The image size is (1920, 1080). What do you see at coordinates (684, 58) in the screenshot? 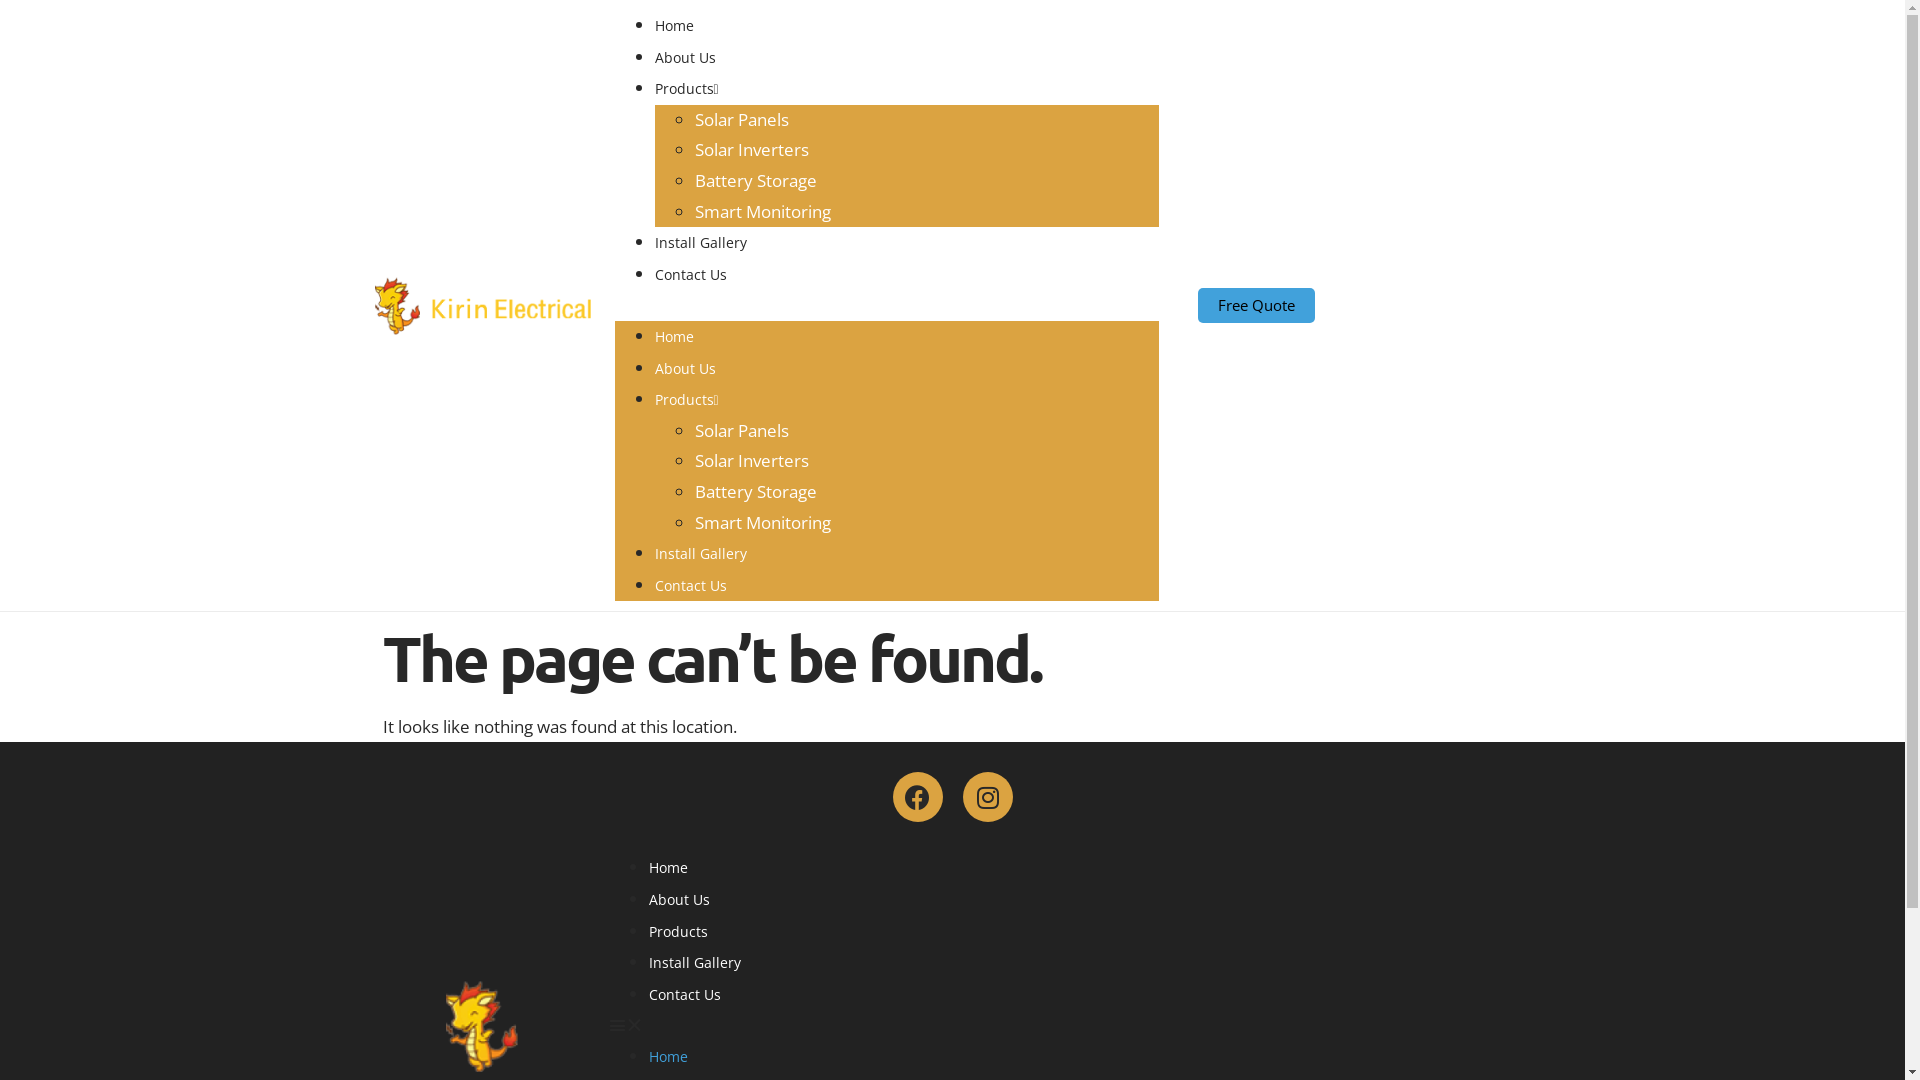
I see `About Us` at bounding box center [684, 58].